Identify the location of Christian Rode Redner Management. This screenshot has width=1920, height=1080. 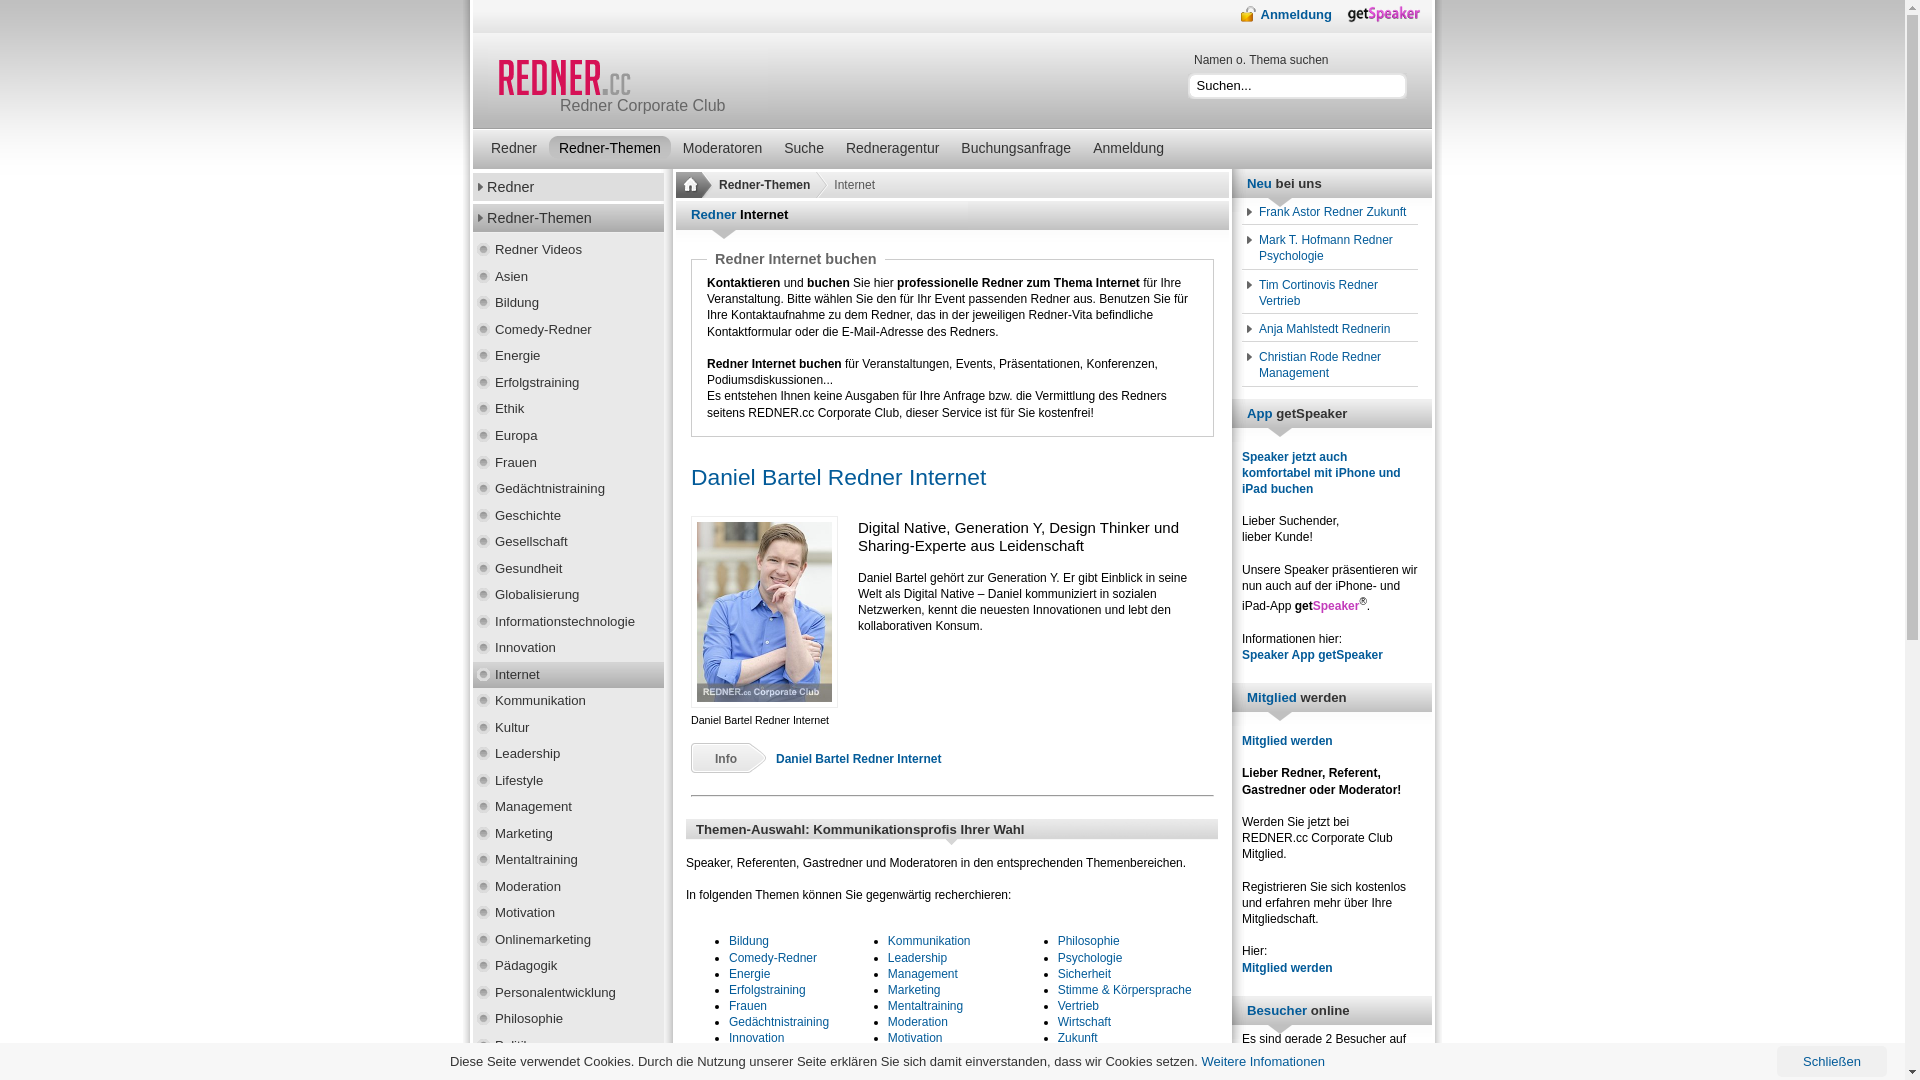
(1332, 365).